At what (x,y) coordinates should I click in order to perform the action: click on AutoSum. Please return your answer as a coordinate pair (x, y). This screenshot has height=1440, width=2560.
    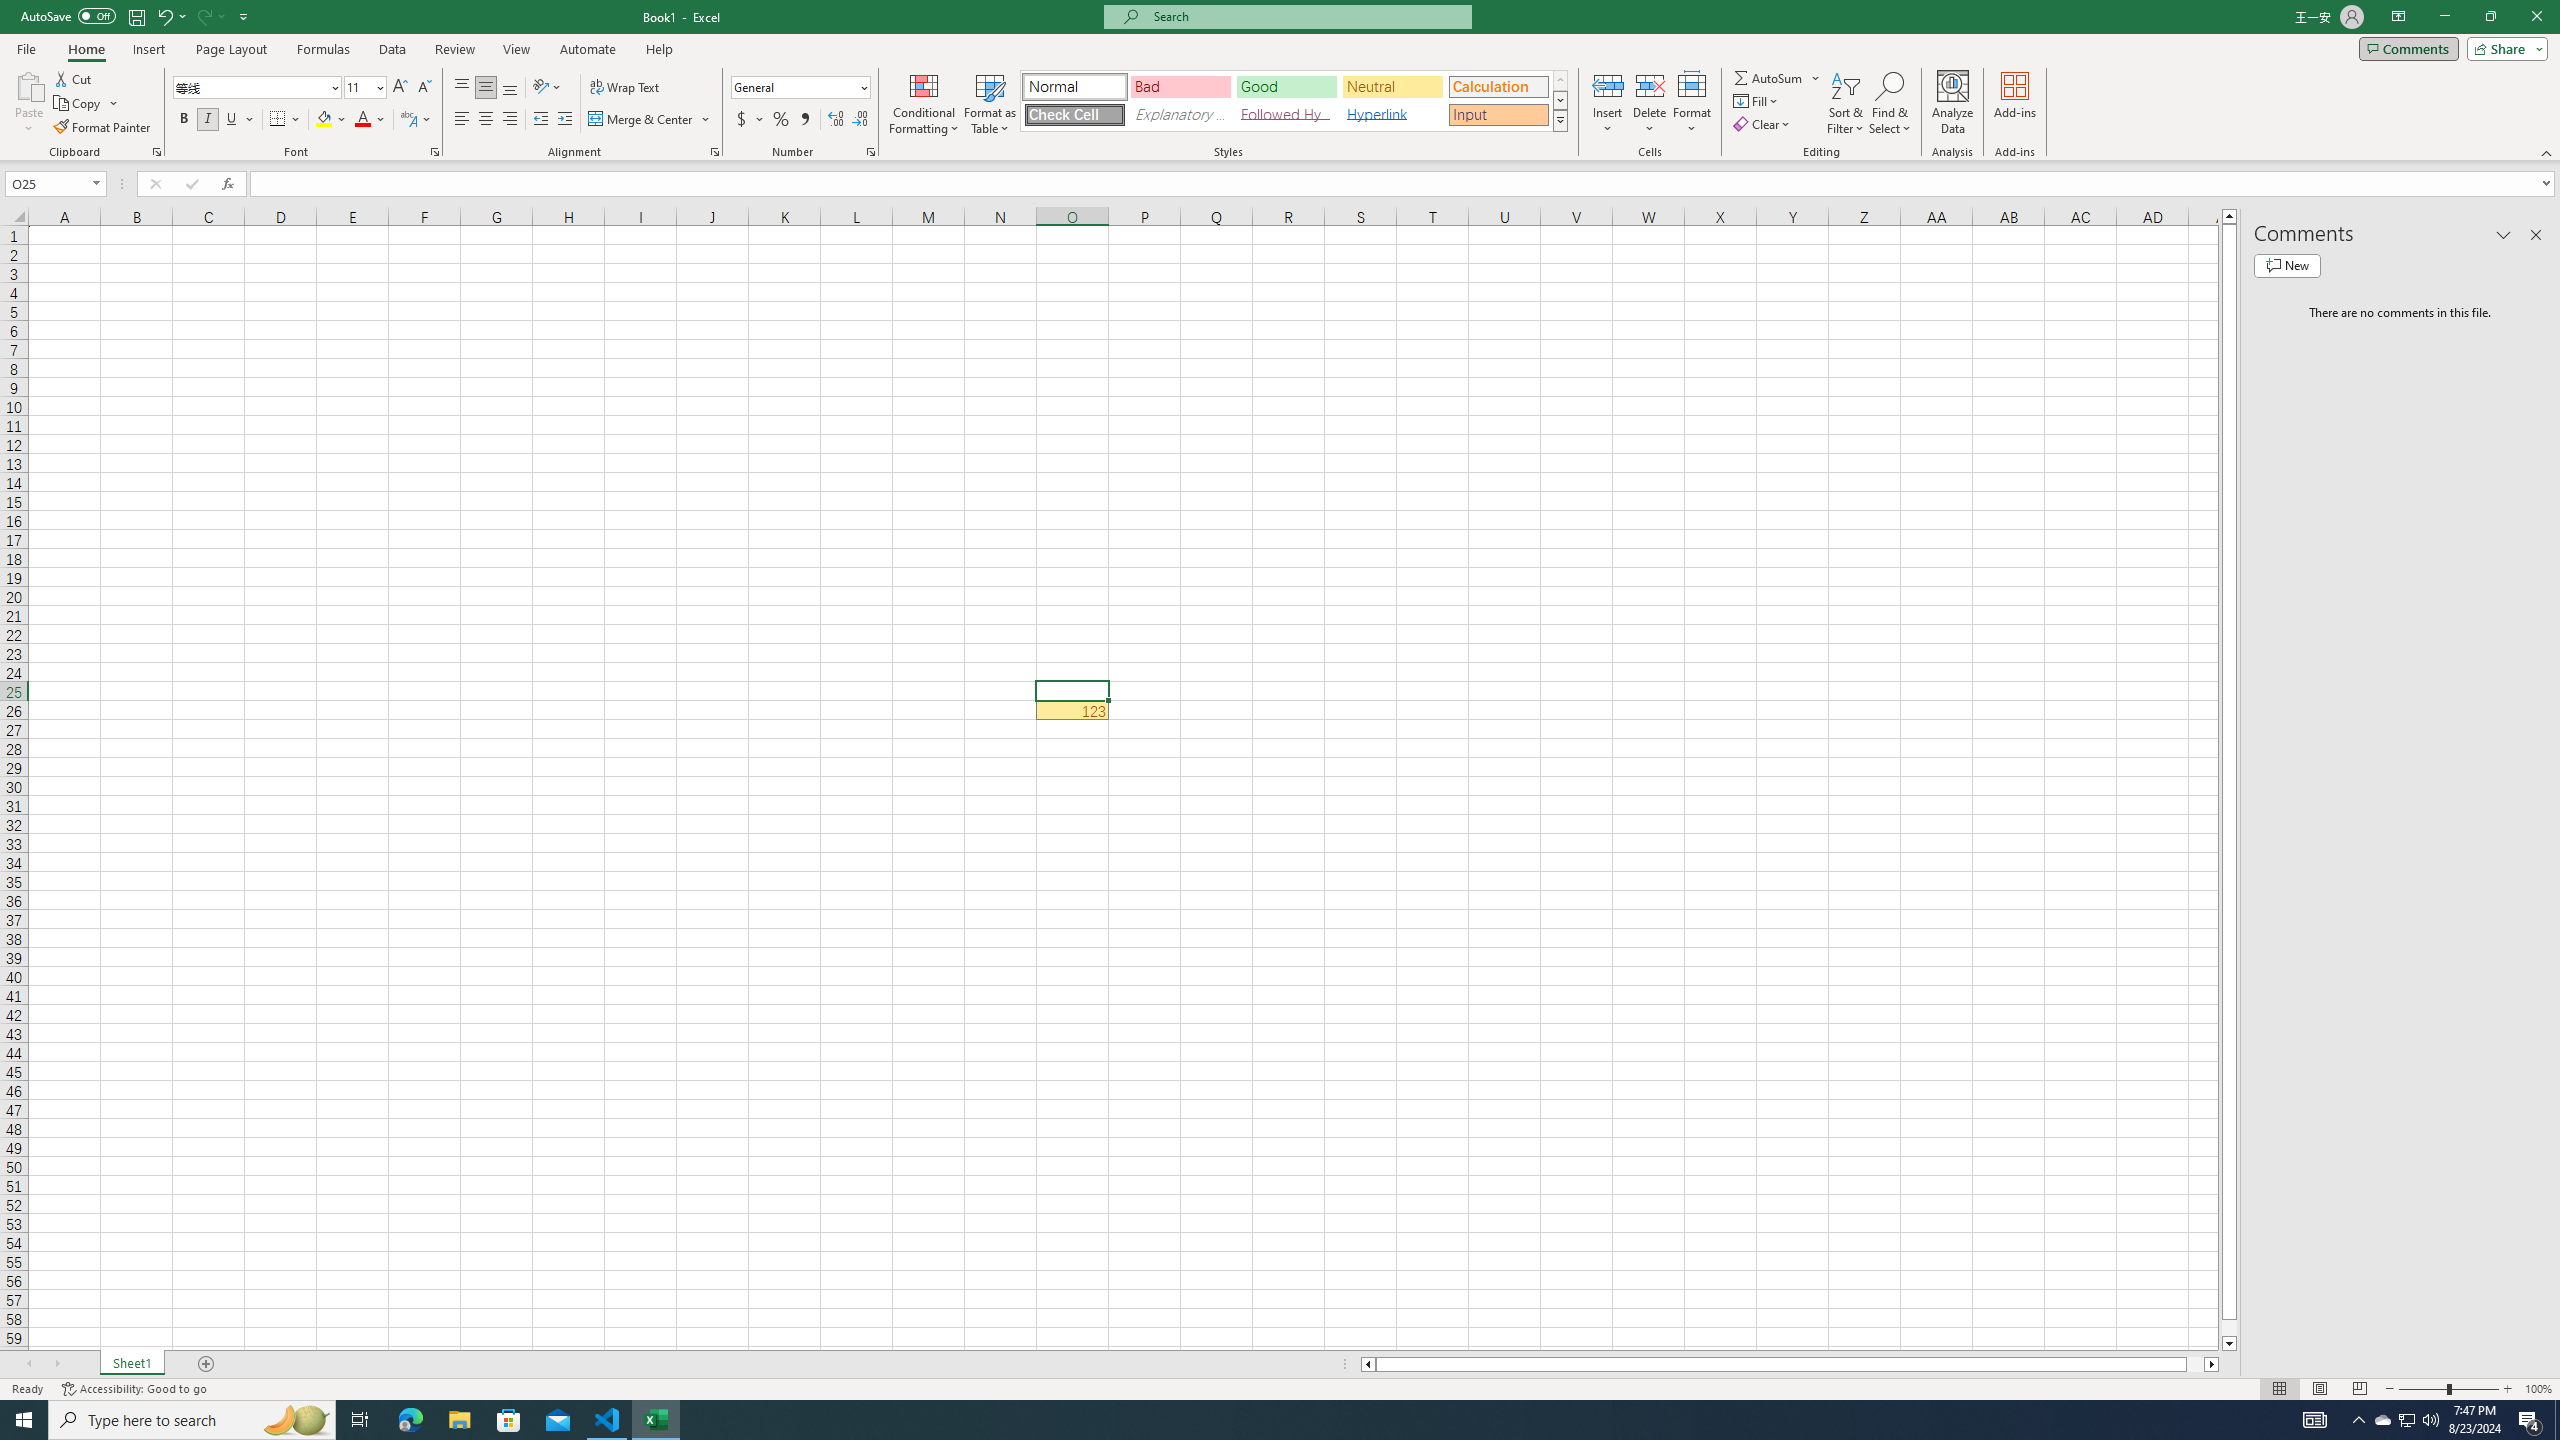
    Looking at the image, I should click on (1778, 78).